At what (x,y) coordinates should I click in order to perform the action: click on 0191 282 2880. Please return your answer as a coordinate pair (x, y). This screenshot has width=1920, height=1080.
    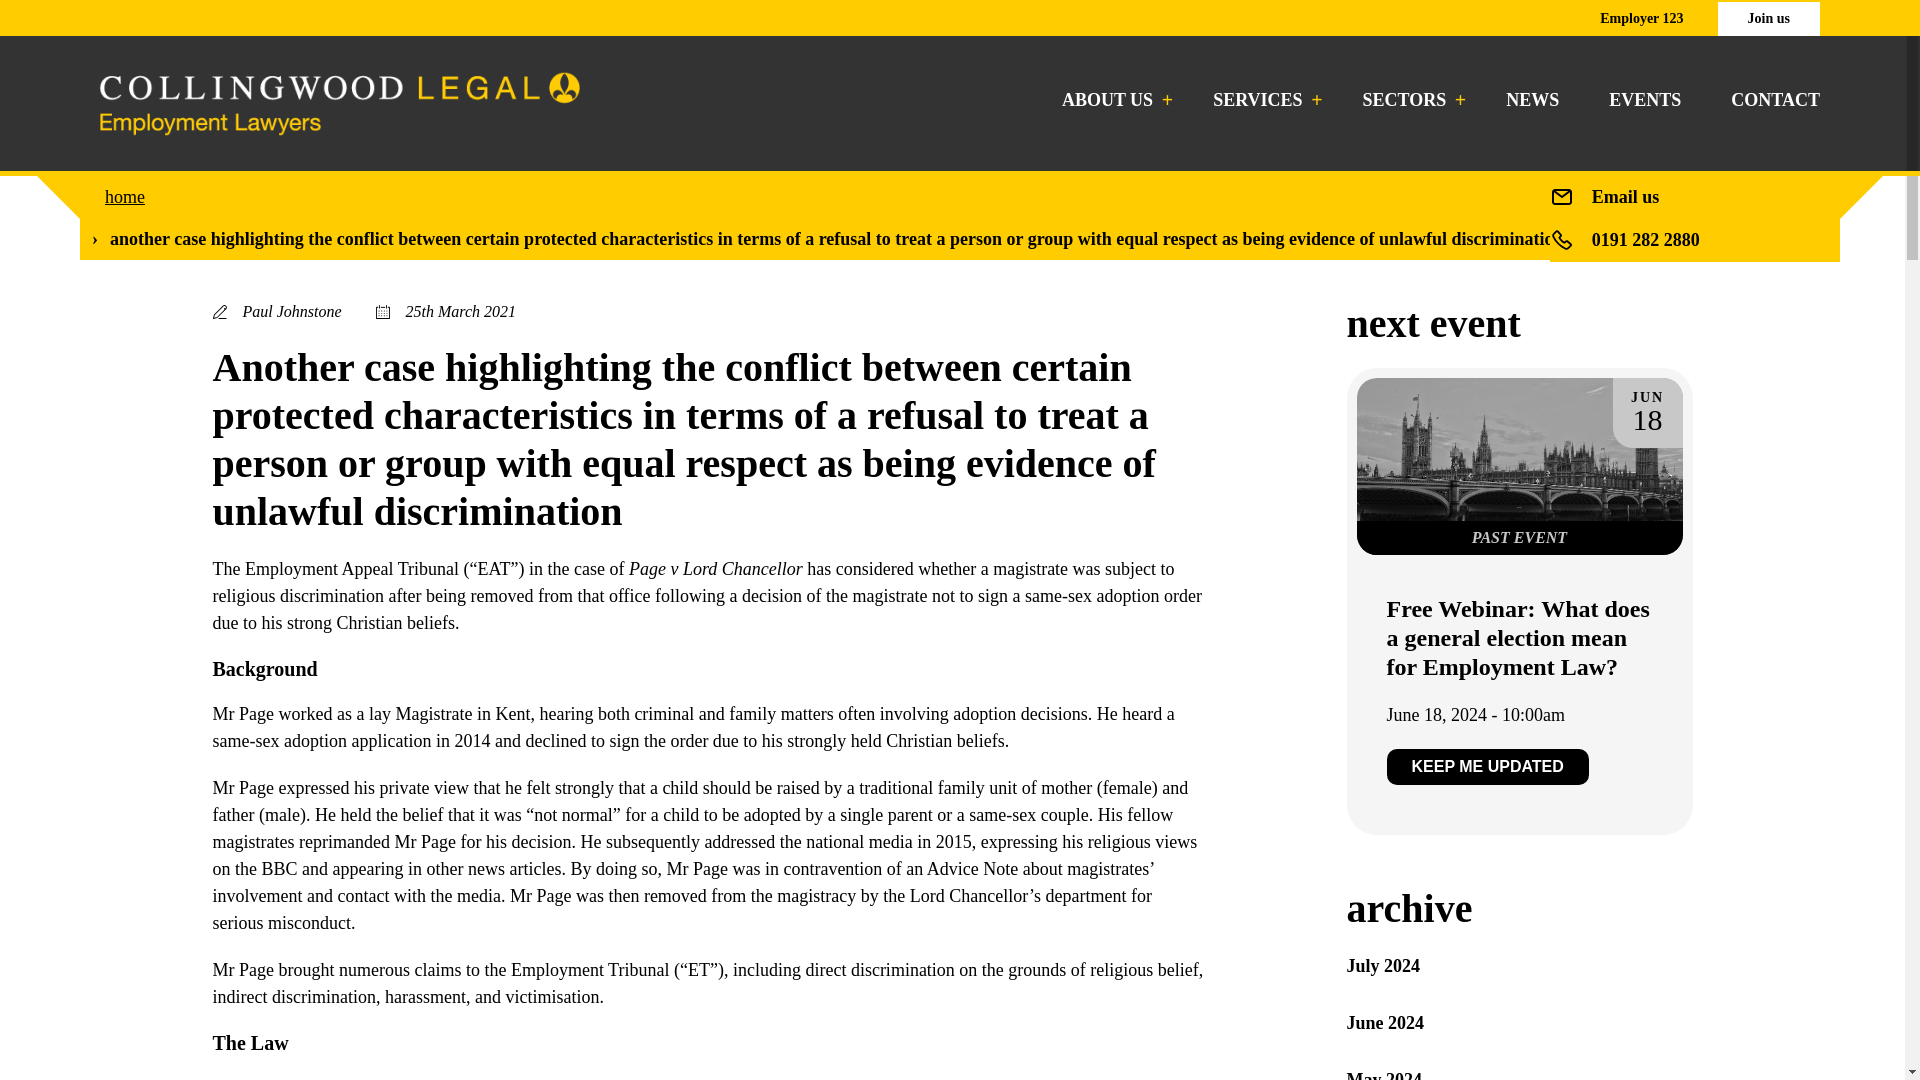
    Looking at the image, I should click on (1645, 240).